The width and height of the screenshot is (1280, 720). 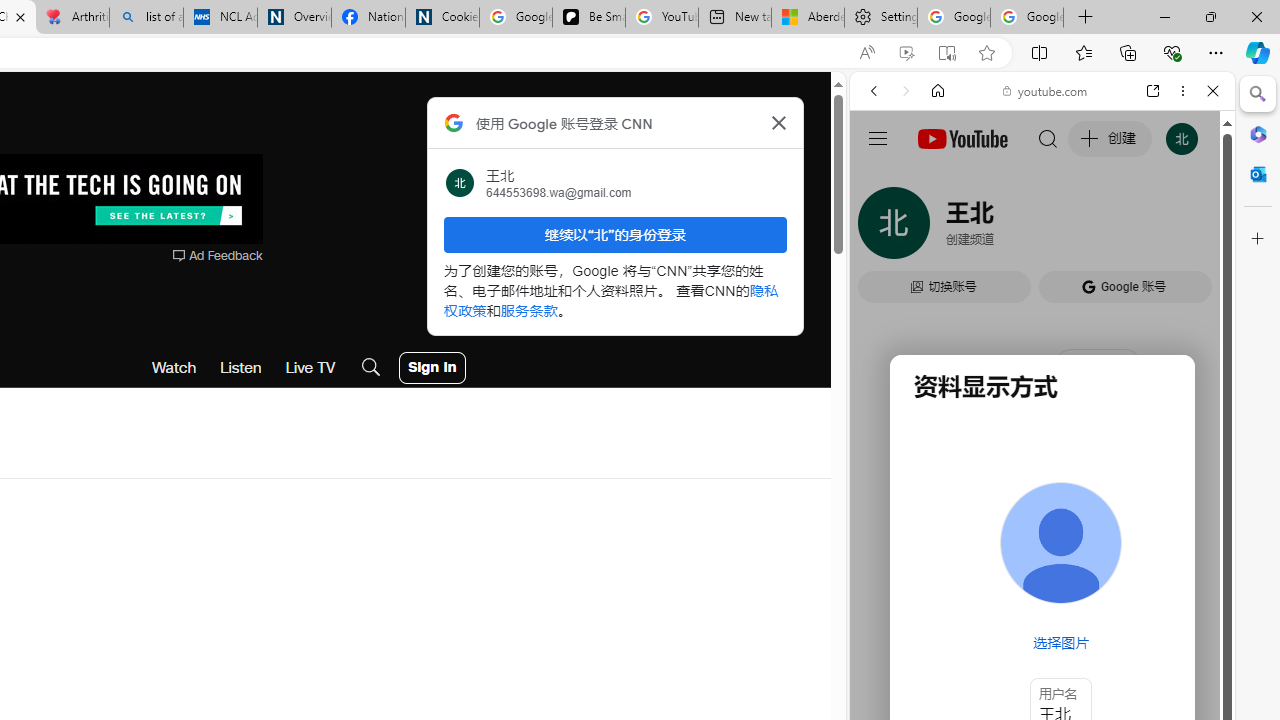 What do you see at coordinates (241, 368) in the screenshot?
I see `Listen` at bounding box center [241, 368].